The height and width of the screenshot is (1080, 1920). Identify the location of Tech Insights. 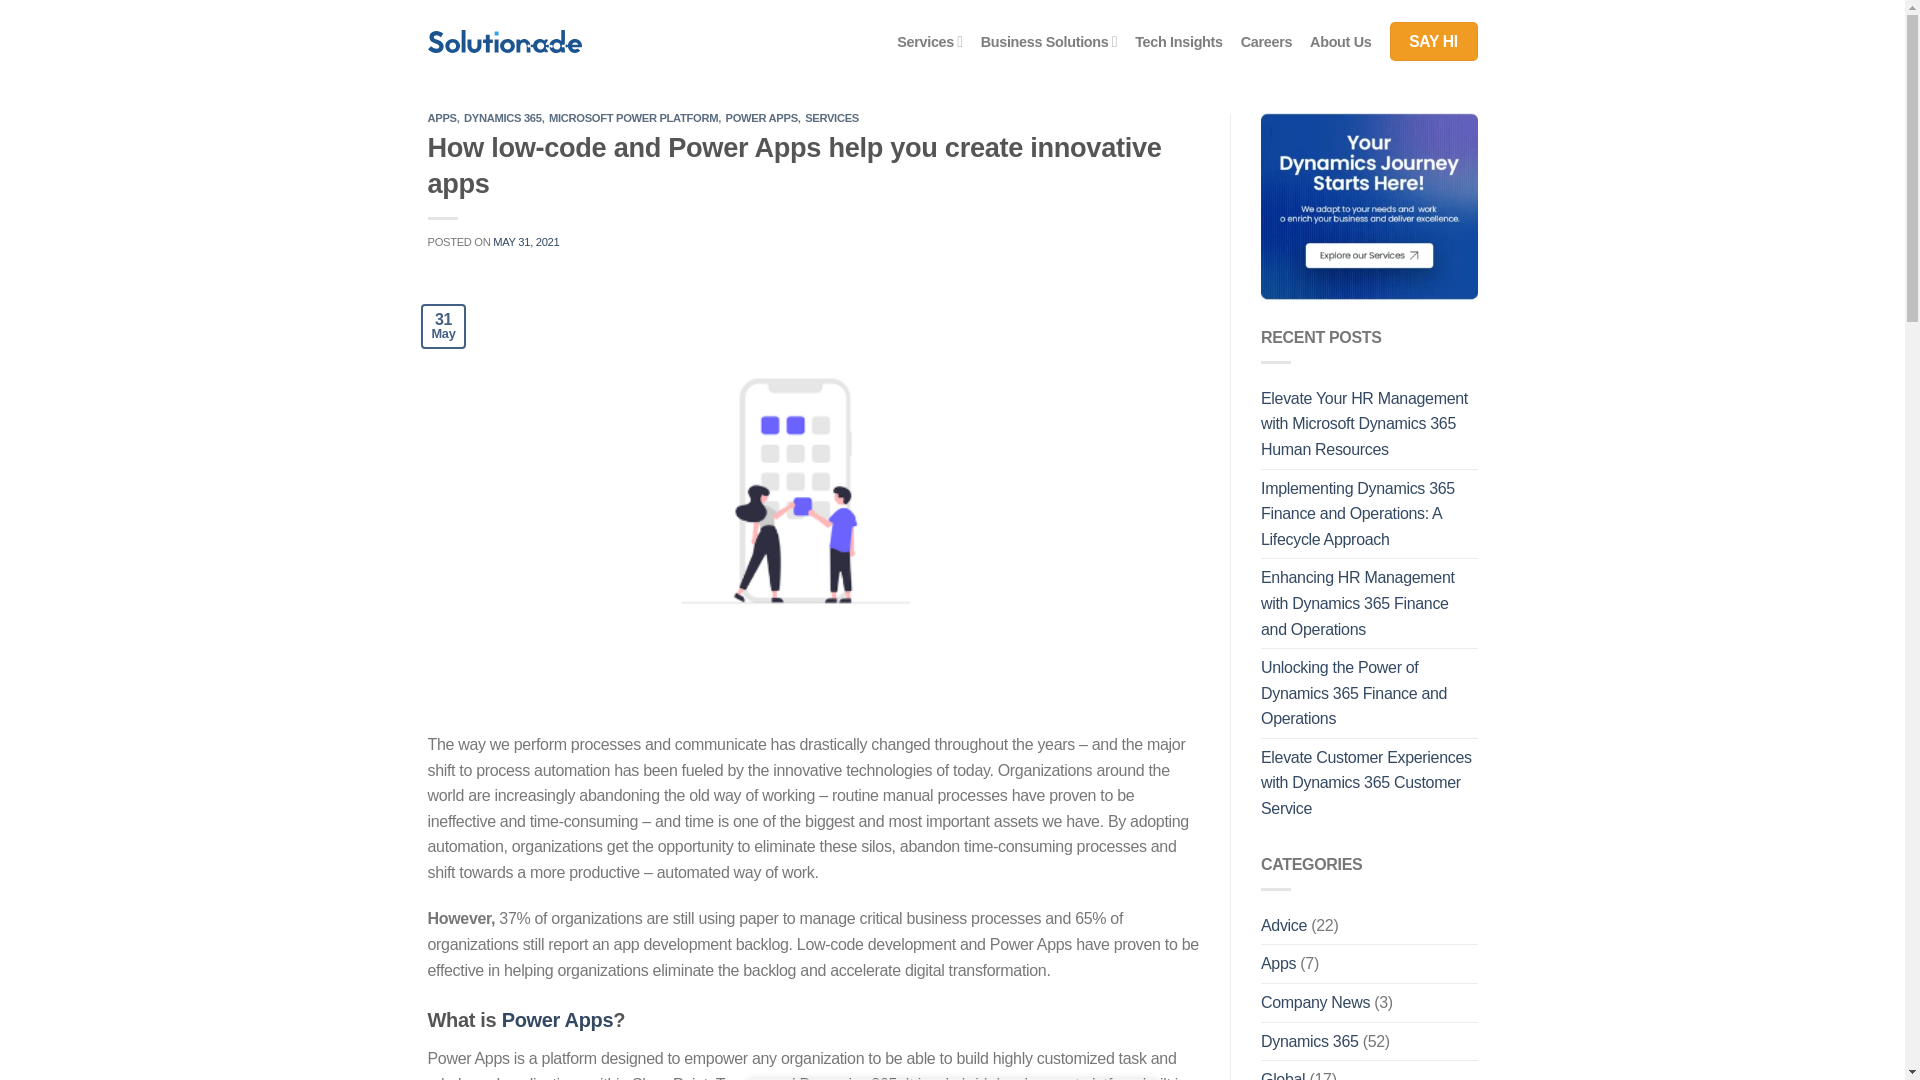
(1178, 42).